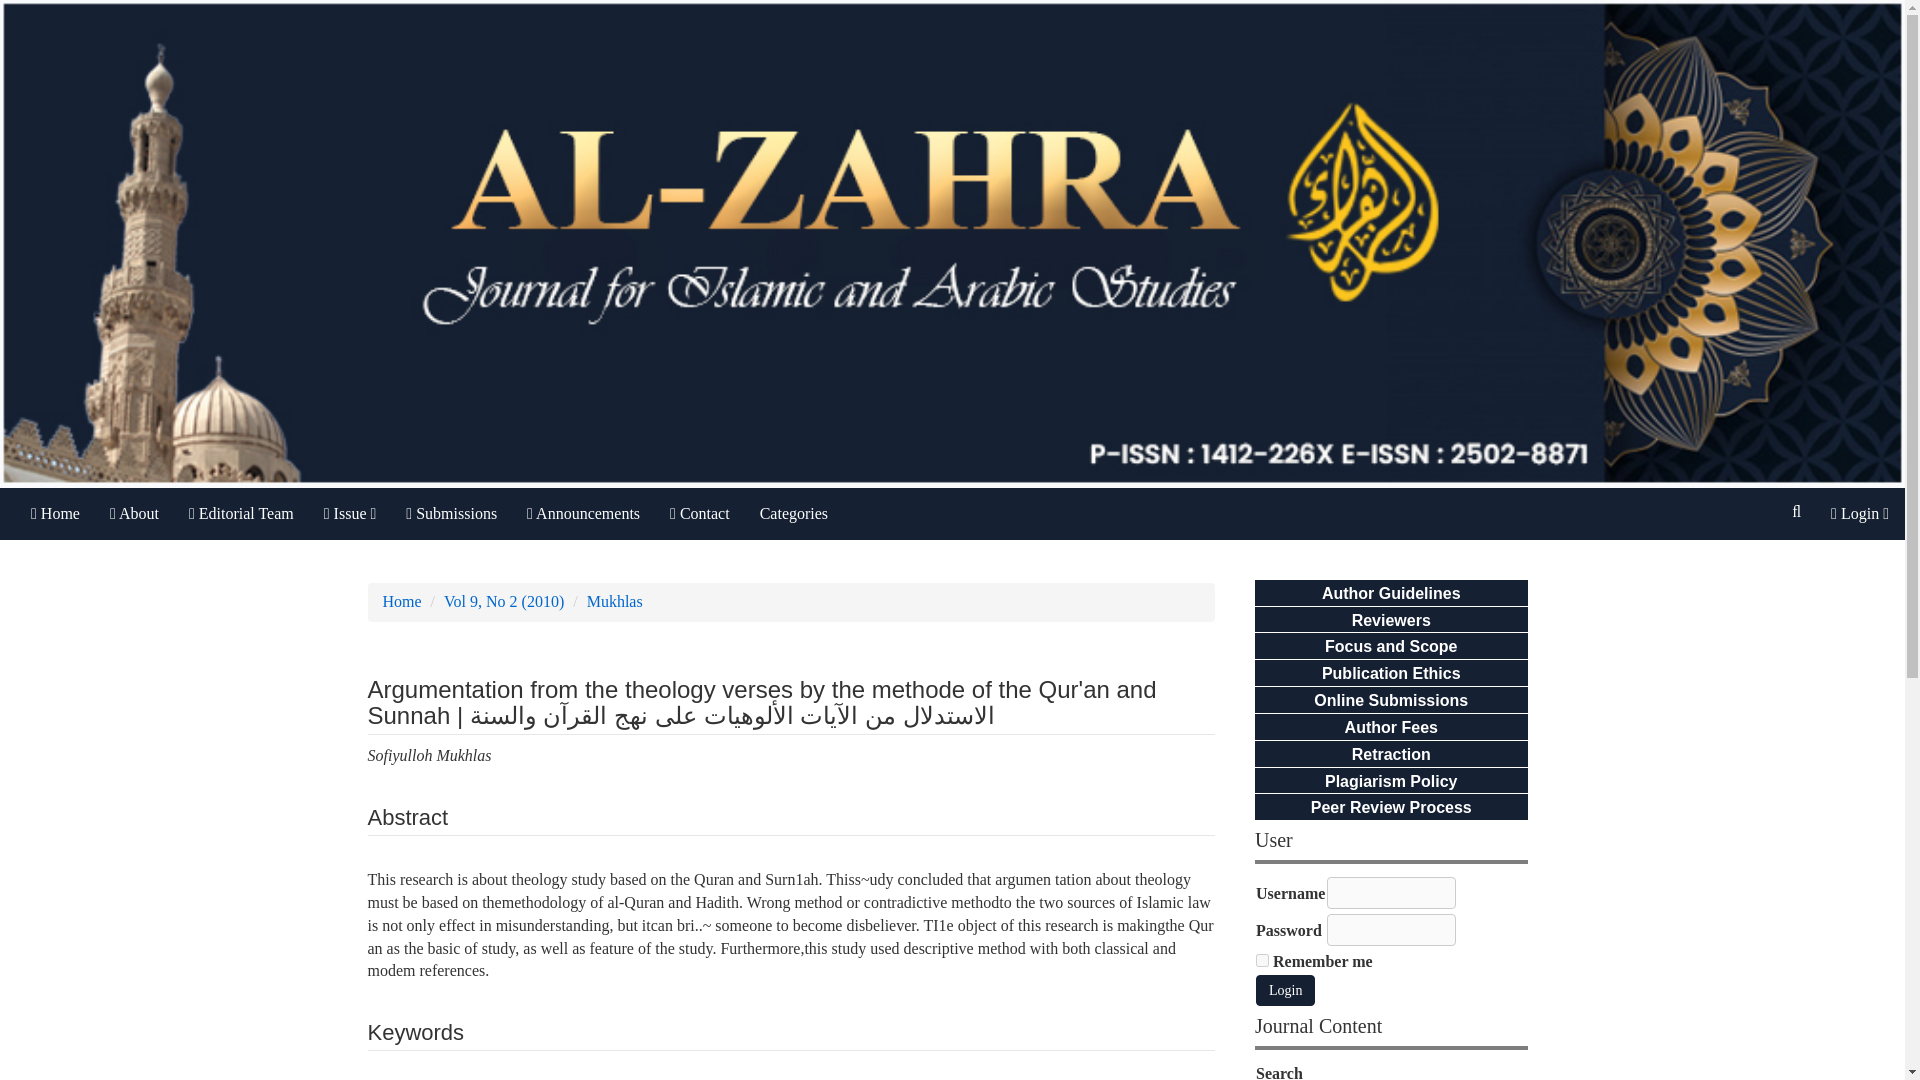 Image resolution: width=1920 pixels, height=1080 pixels. Describe the element at coordinates (1392, 593) in the screenshot. I see `Author Guidelines` at that location.